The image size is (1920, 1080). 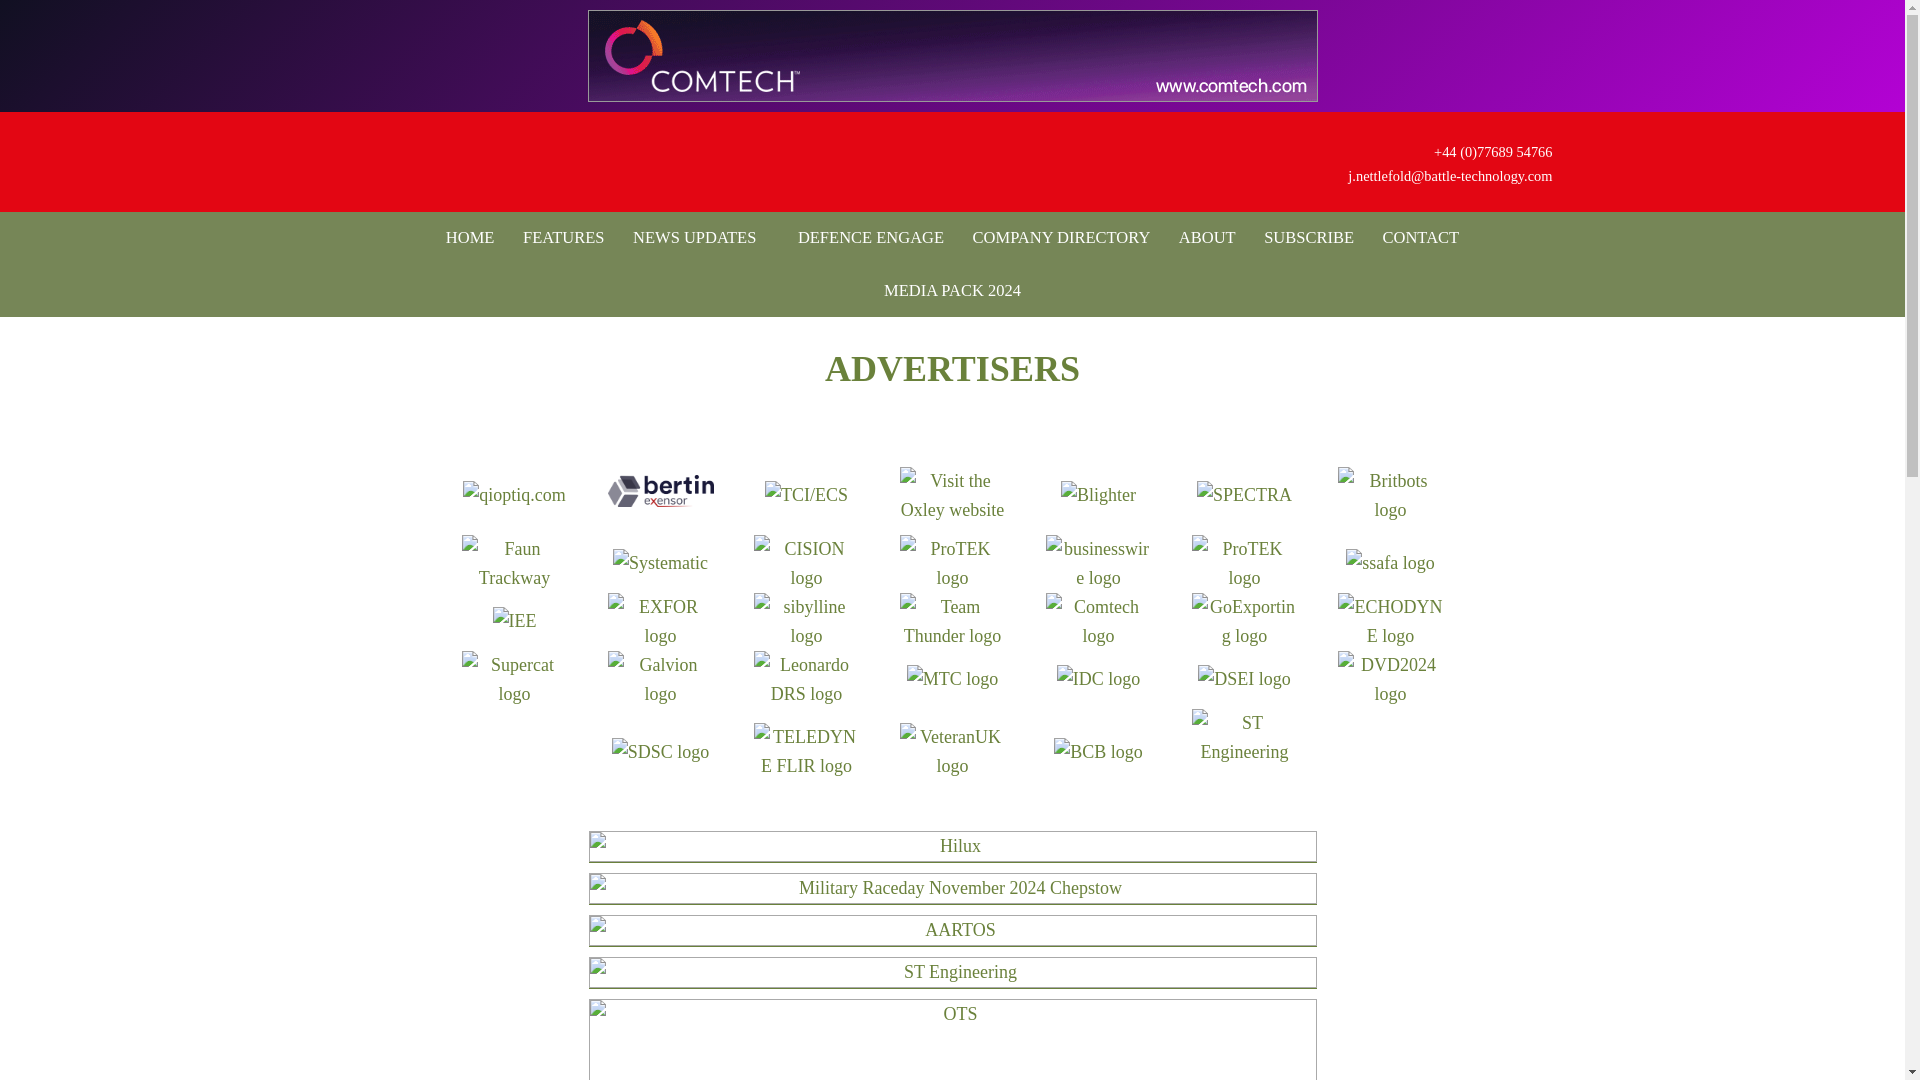 I want to click on BATTLESPACE Updates, so click(x=502, y=162).